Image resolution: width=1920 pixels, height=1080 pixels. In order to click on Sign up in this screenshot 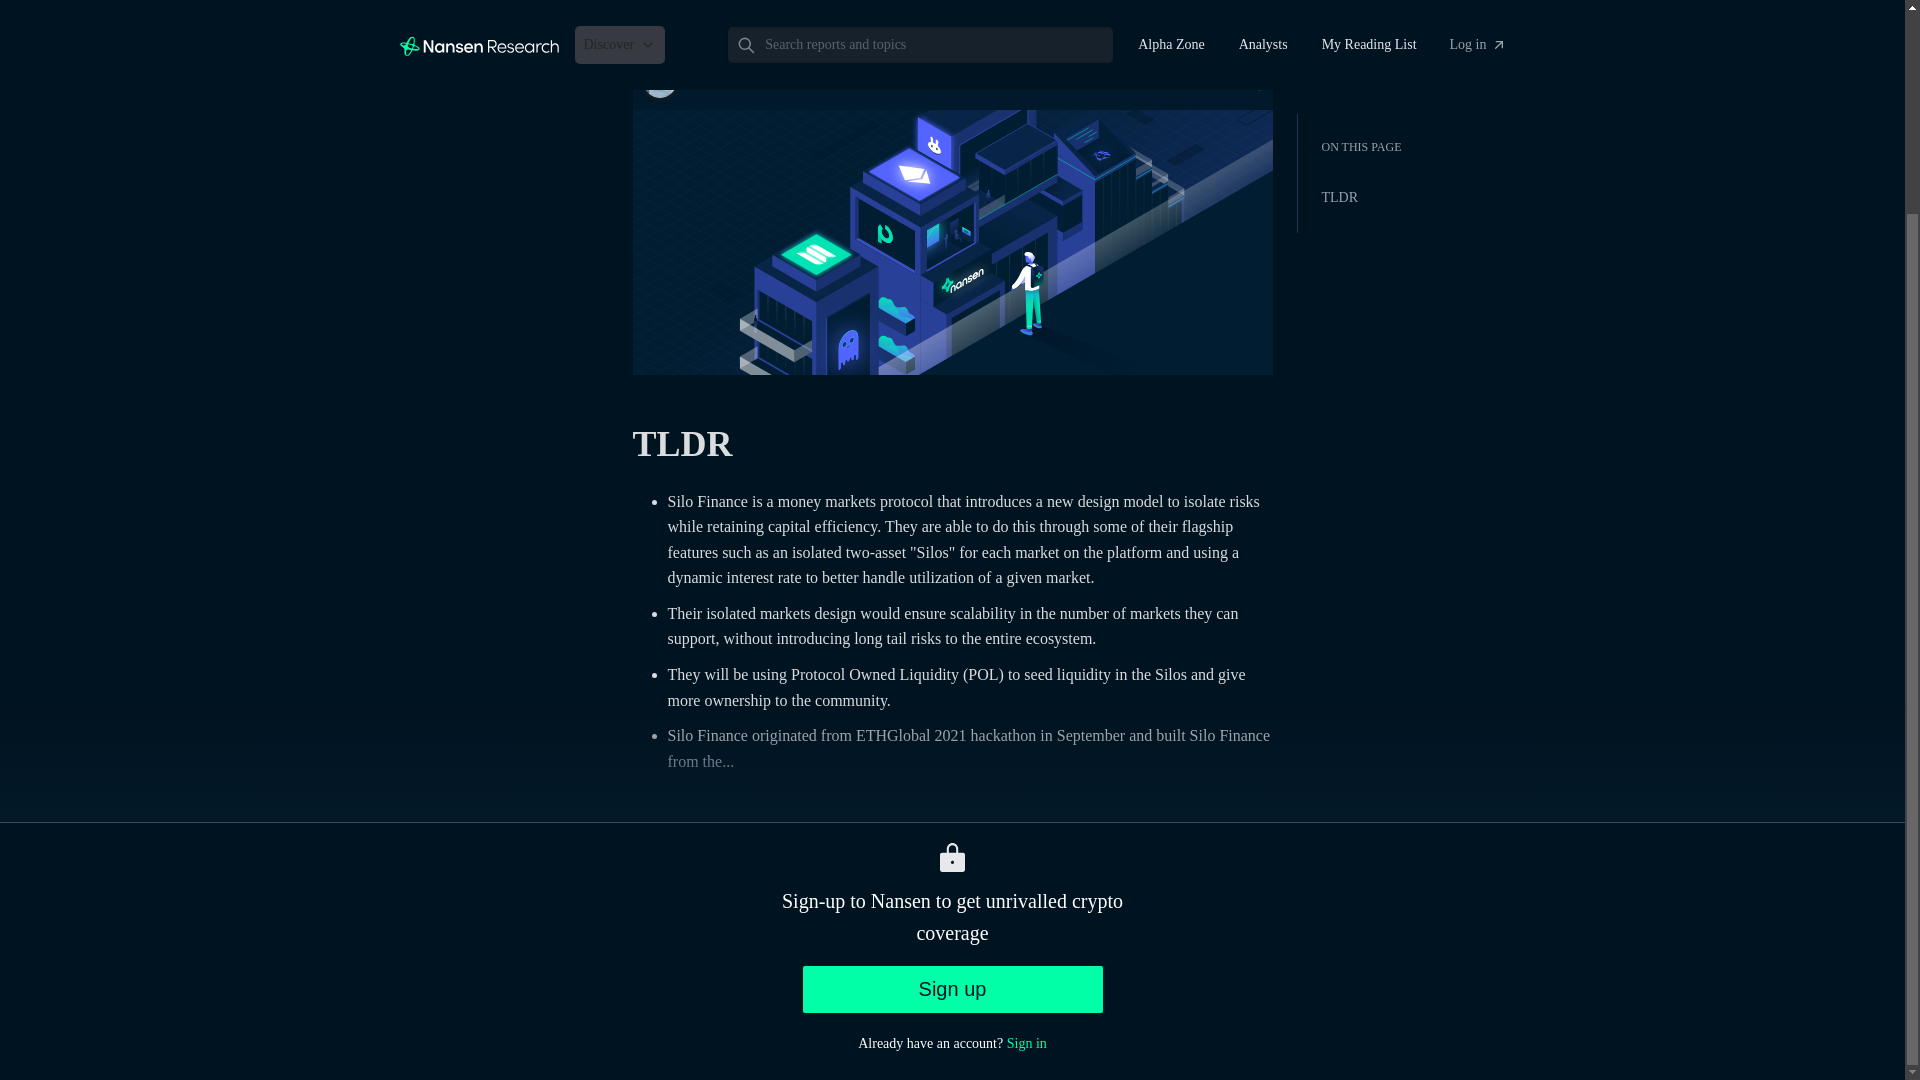, I will do `click(952, 737)`.